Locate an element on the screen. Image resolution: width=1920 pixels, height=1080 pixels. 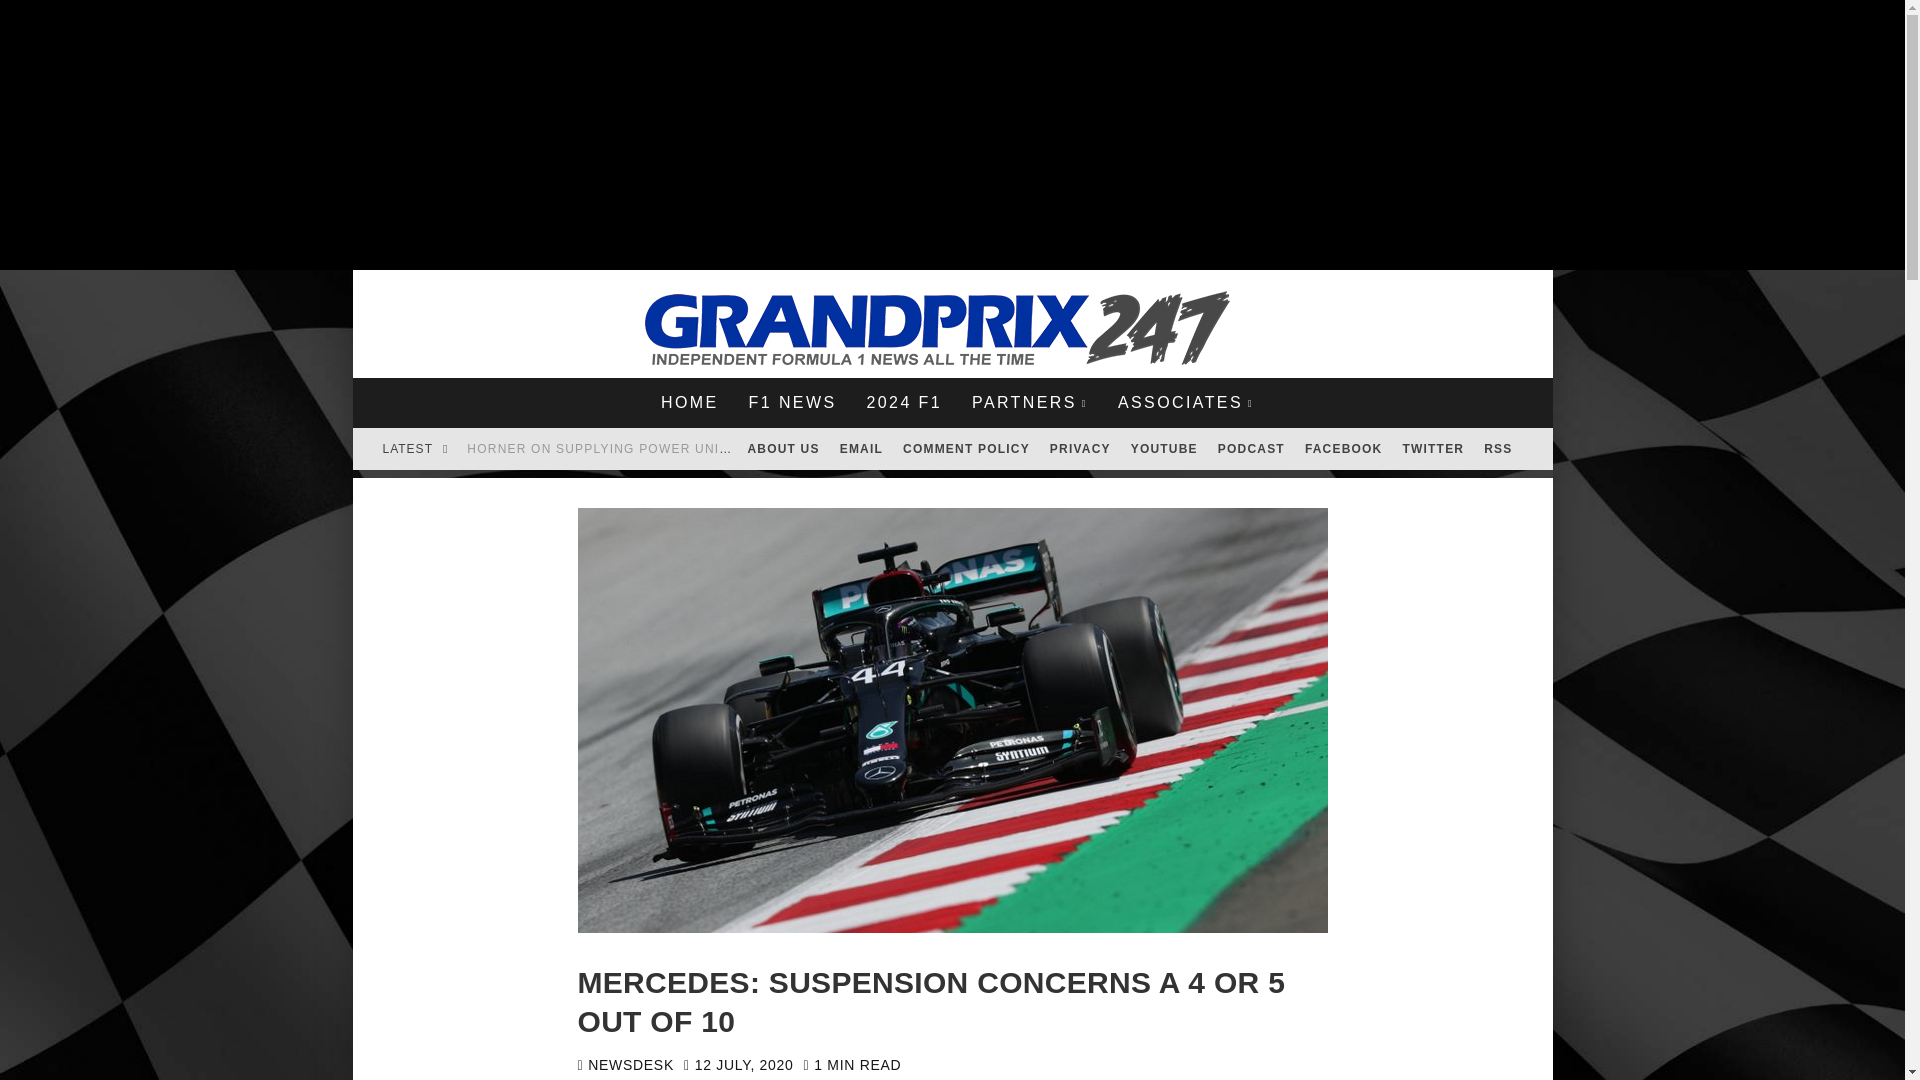
ABOUT US is located at coordinates (783, 448).